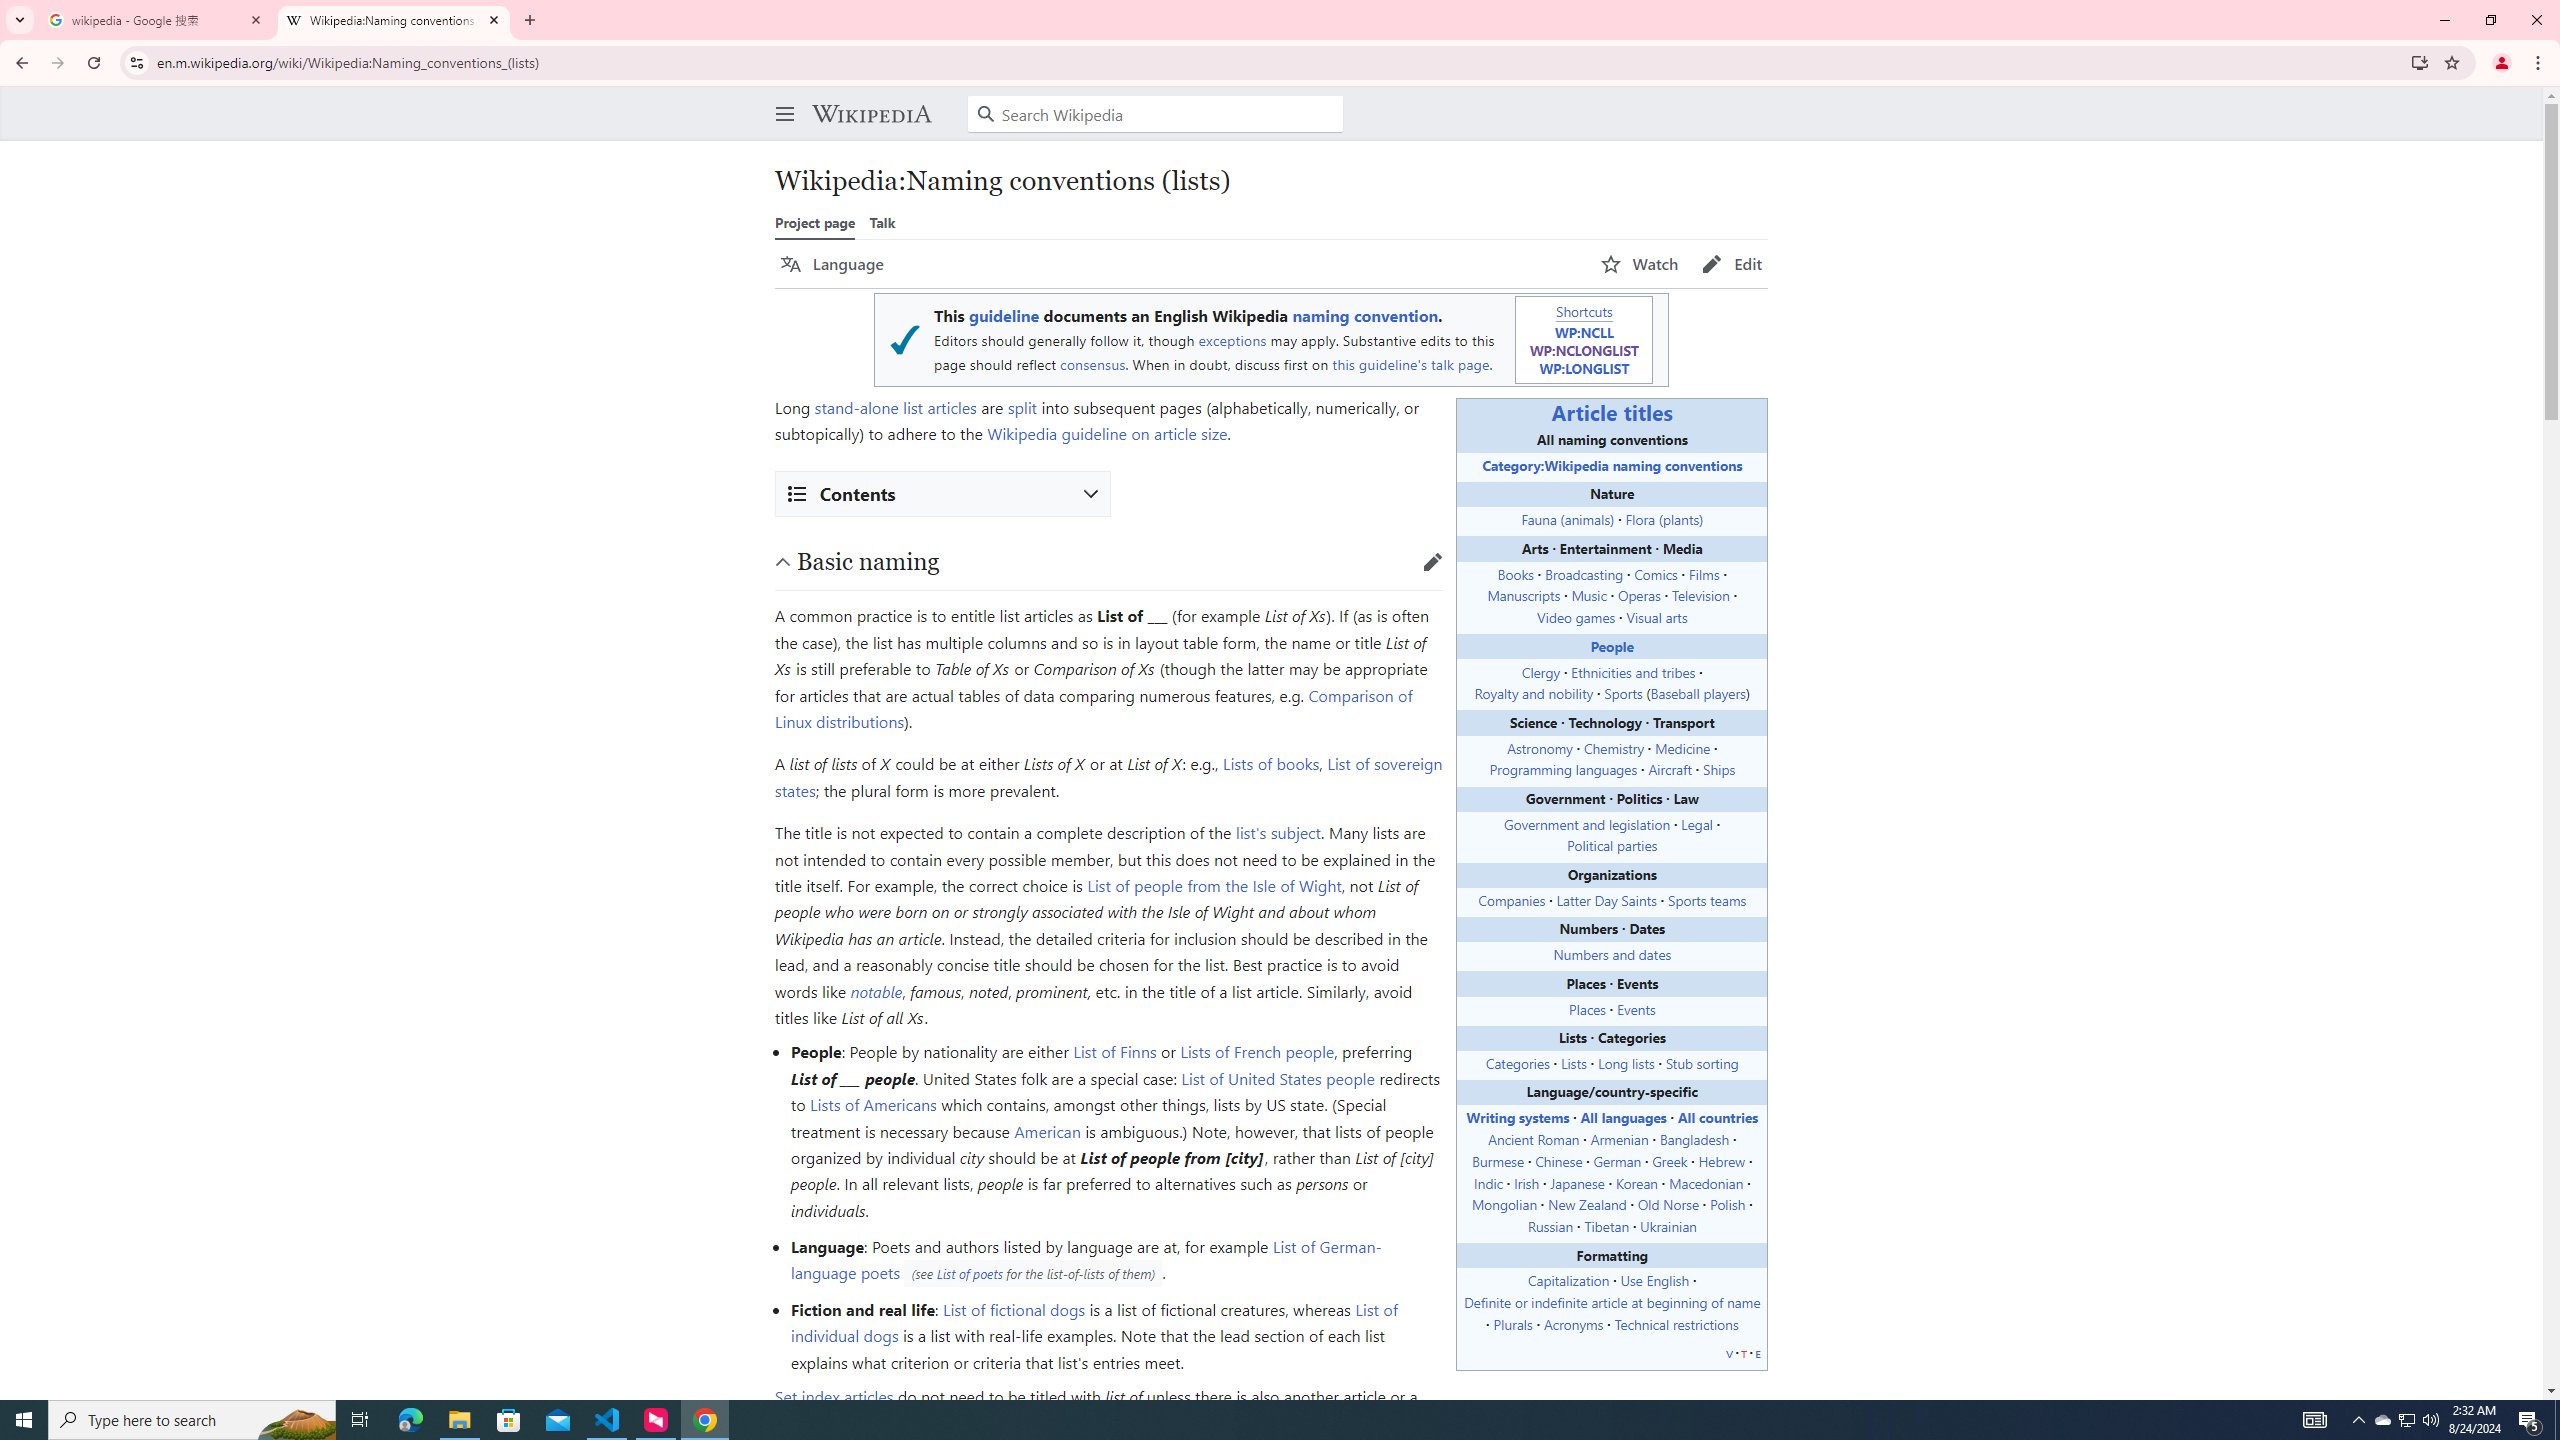 The width and height of the screenshot is (2560, 1440). I want to click on American, so click(1046, 1130).